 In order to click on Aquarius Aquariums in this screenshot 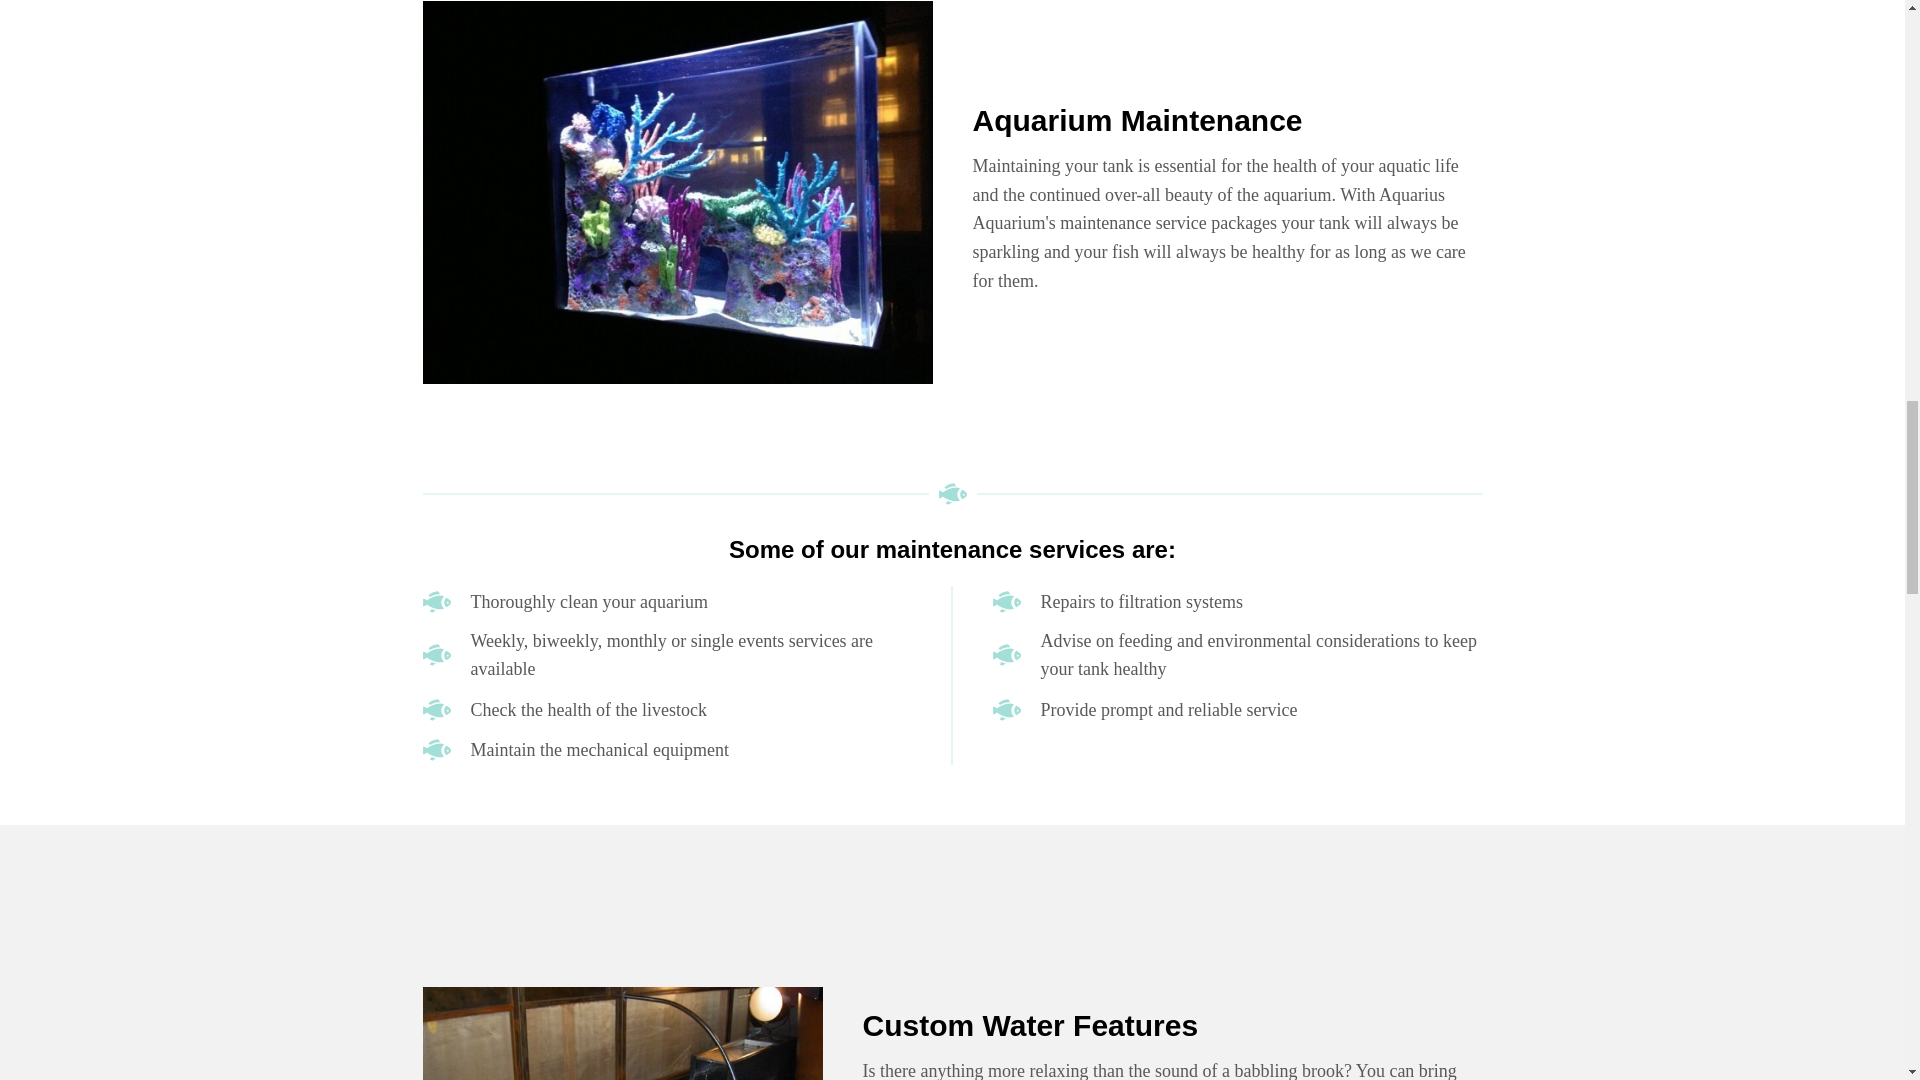, I will do `click(436, 602)`.